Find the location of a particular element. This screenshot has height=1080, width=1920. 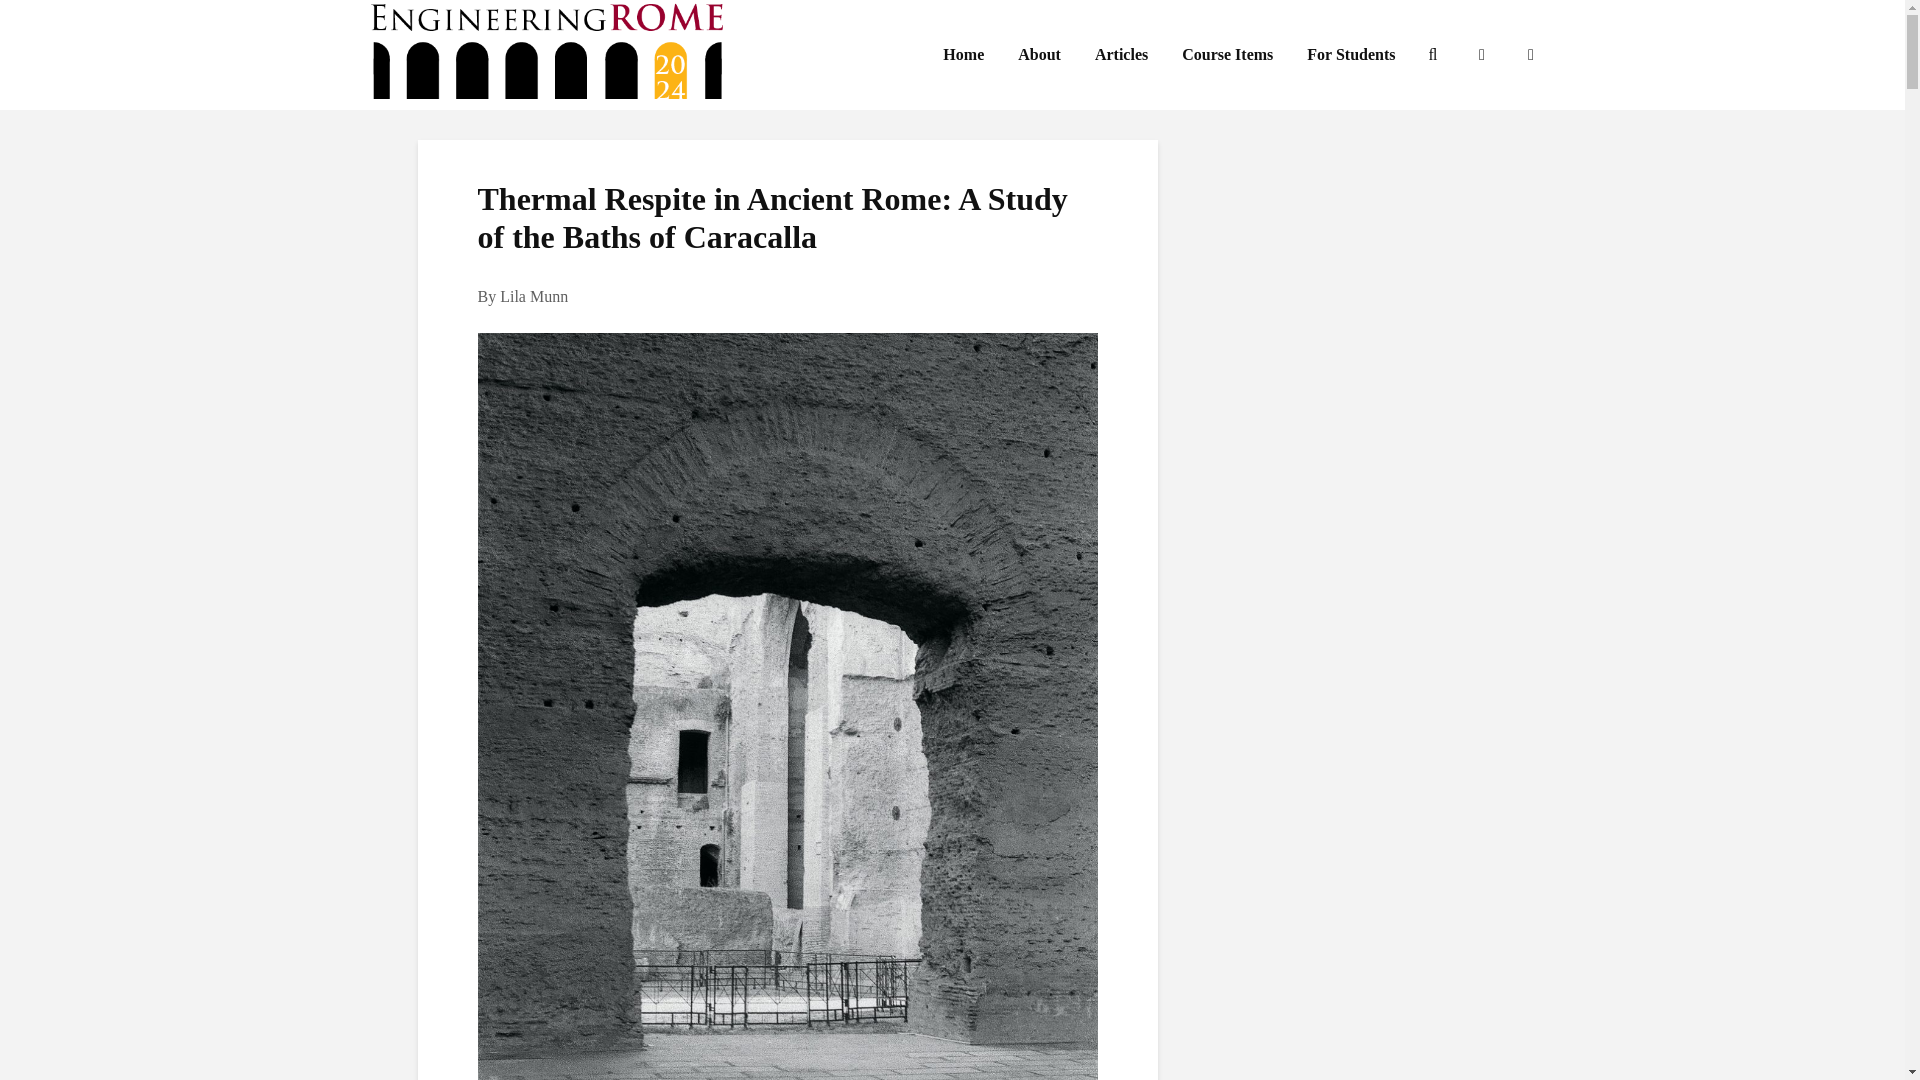

For Students is located at coordinates (1350, 54).